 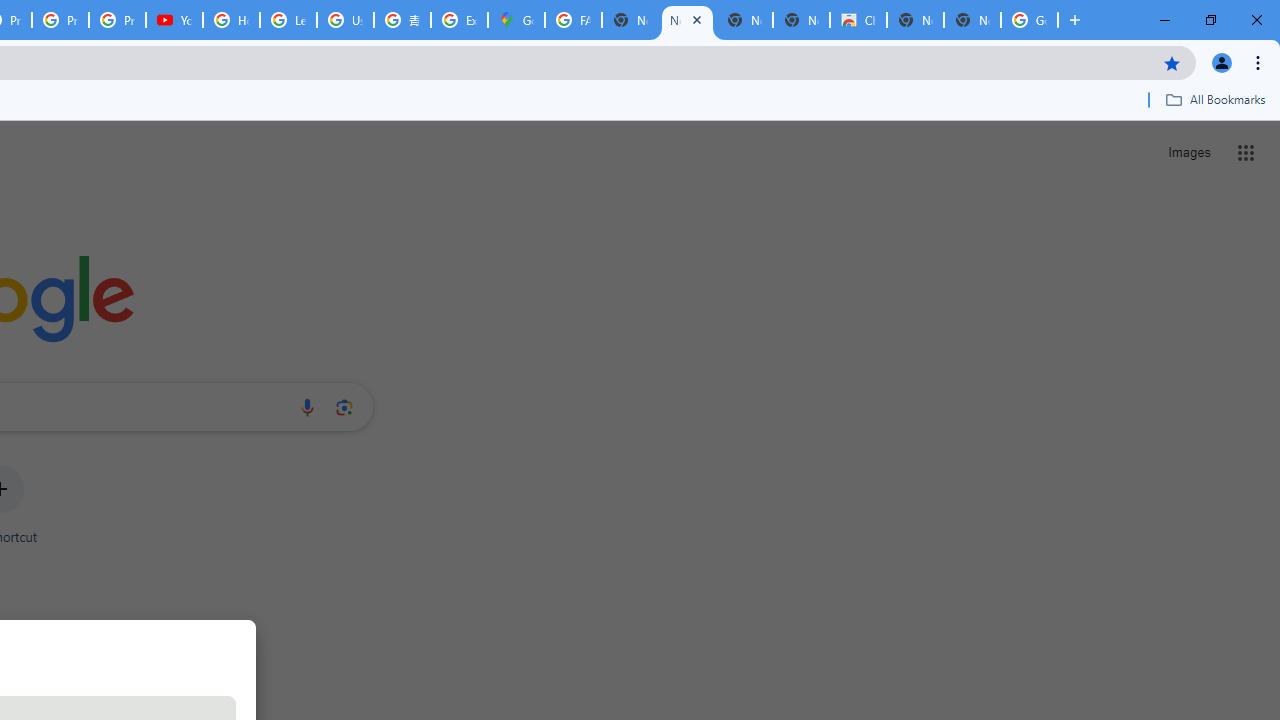 I want to click on Chrome Web Store, so click(x=858, y=20).